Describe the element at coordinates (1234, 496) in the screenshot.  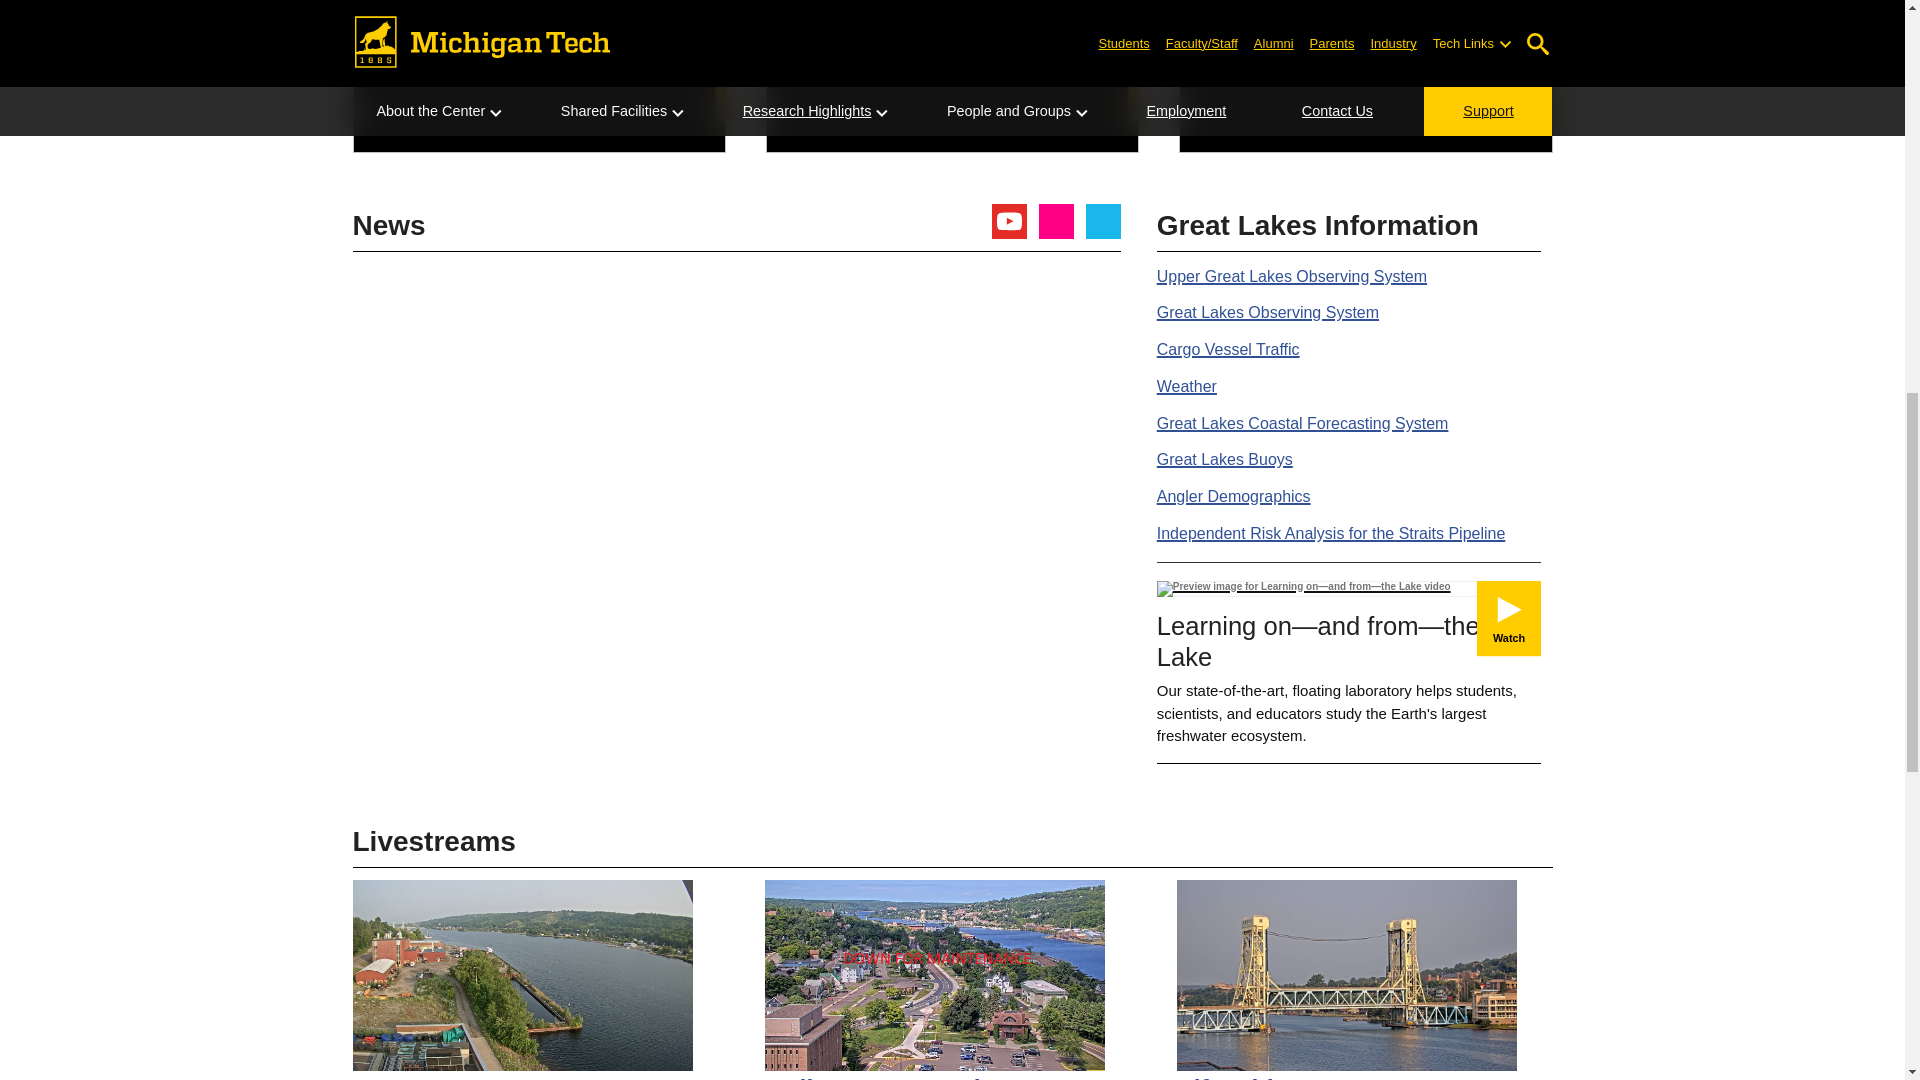
I see `Angler Demographics` at that location.